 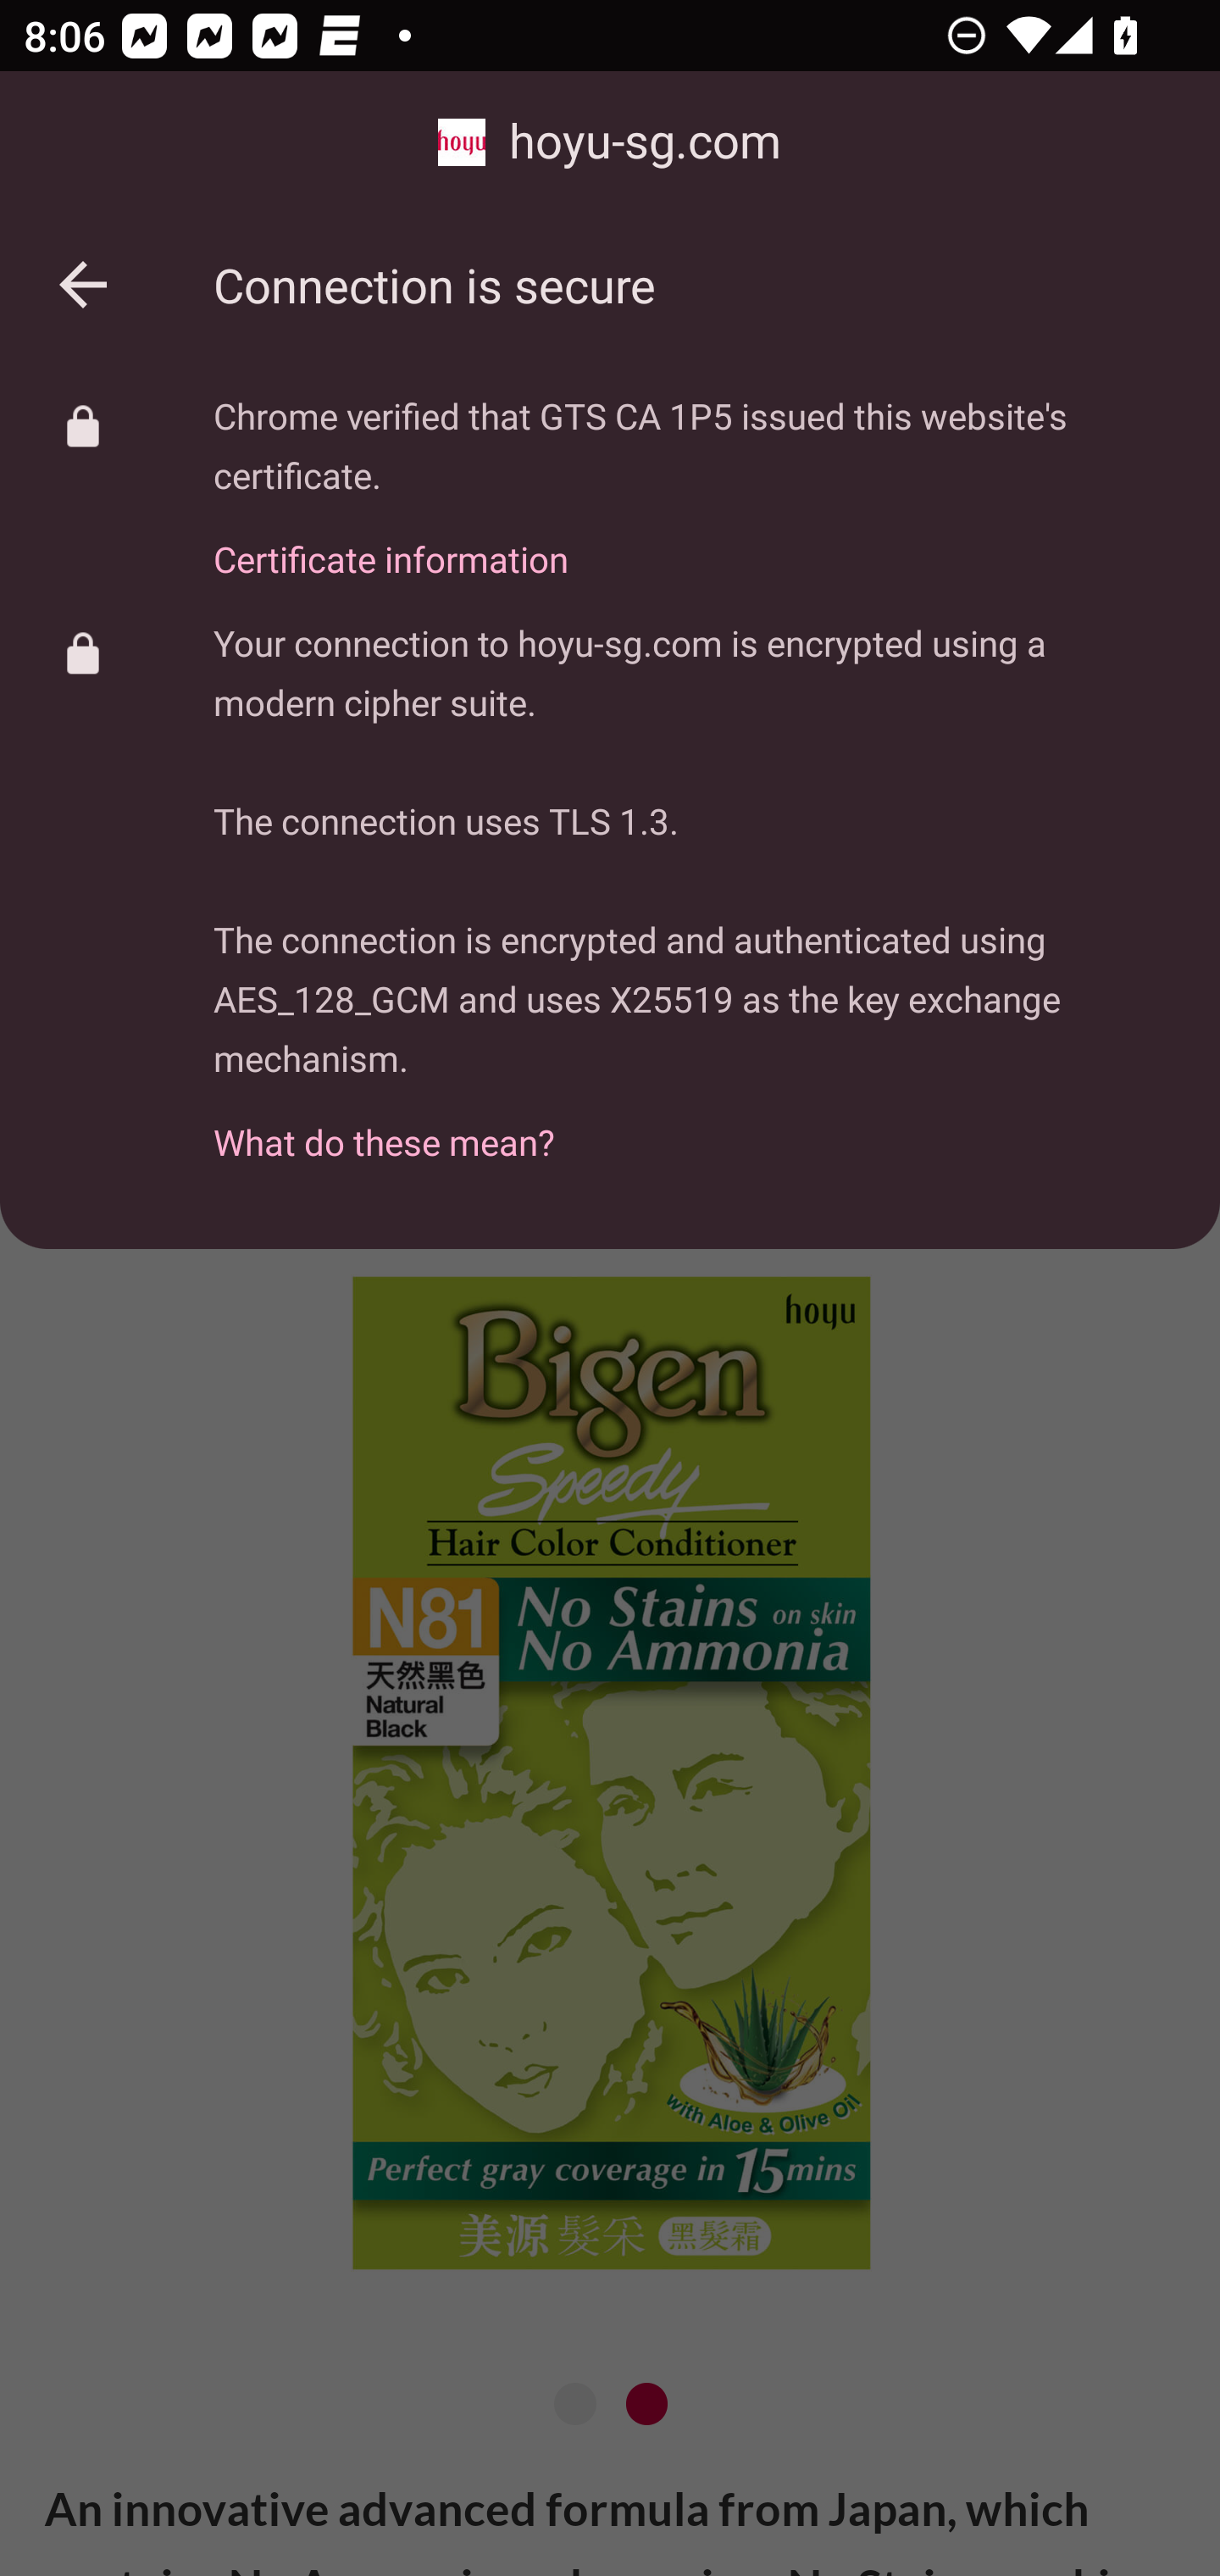 I want to click on Back, so click(x=83, y=285).